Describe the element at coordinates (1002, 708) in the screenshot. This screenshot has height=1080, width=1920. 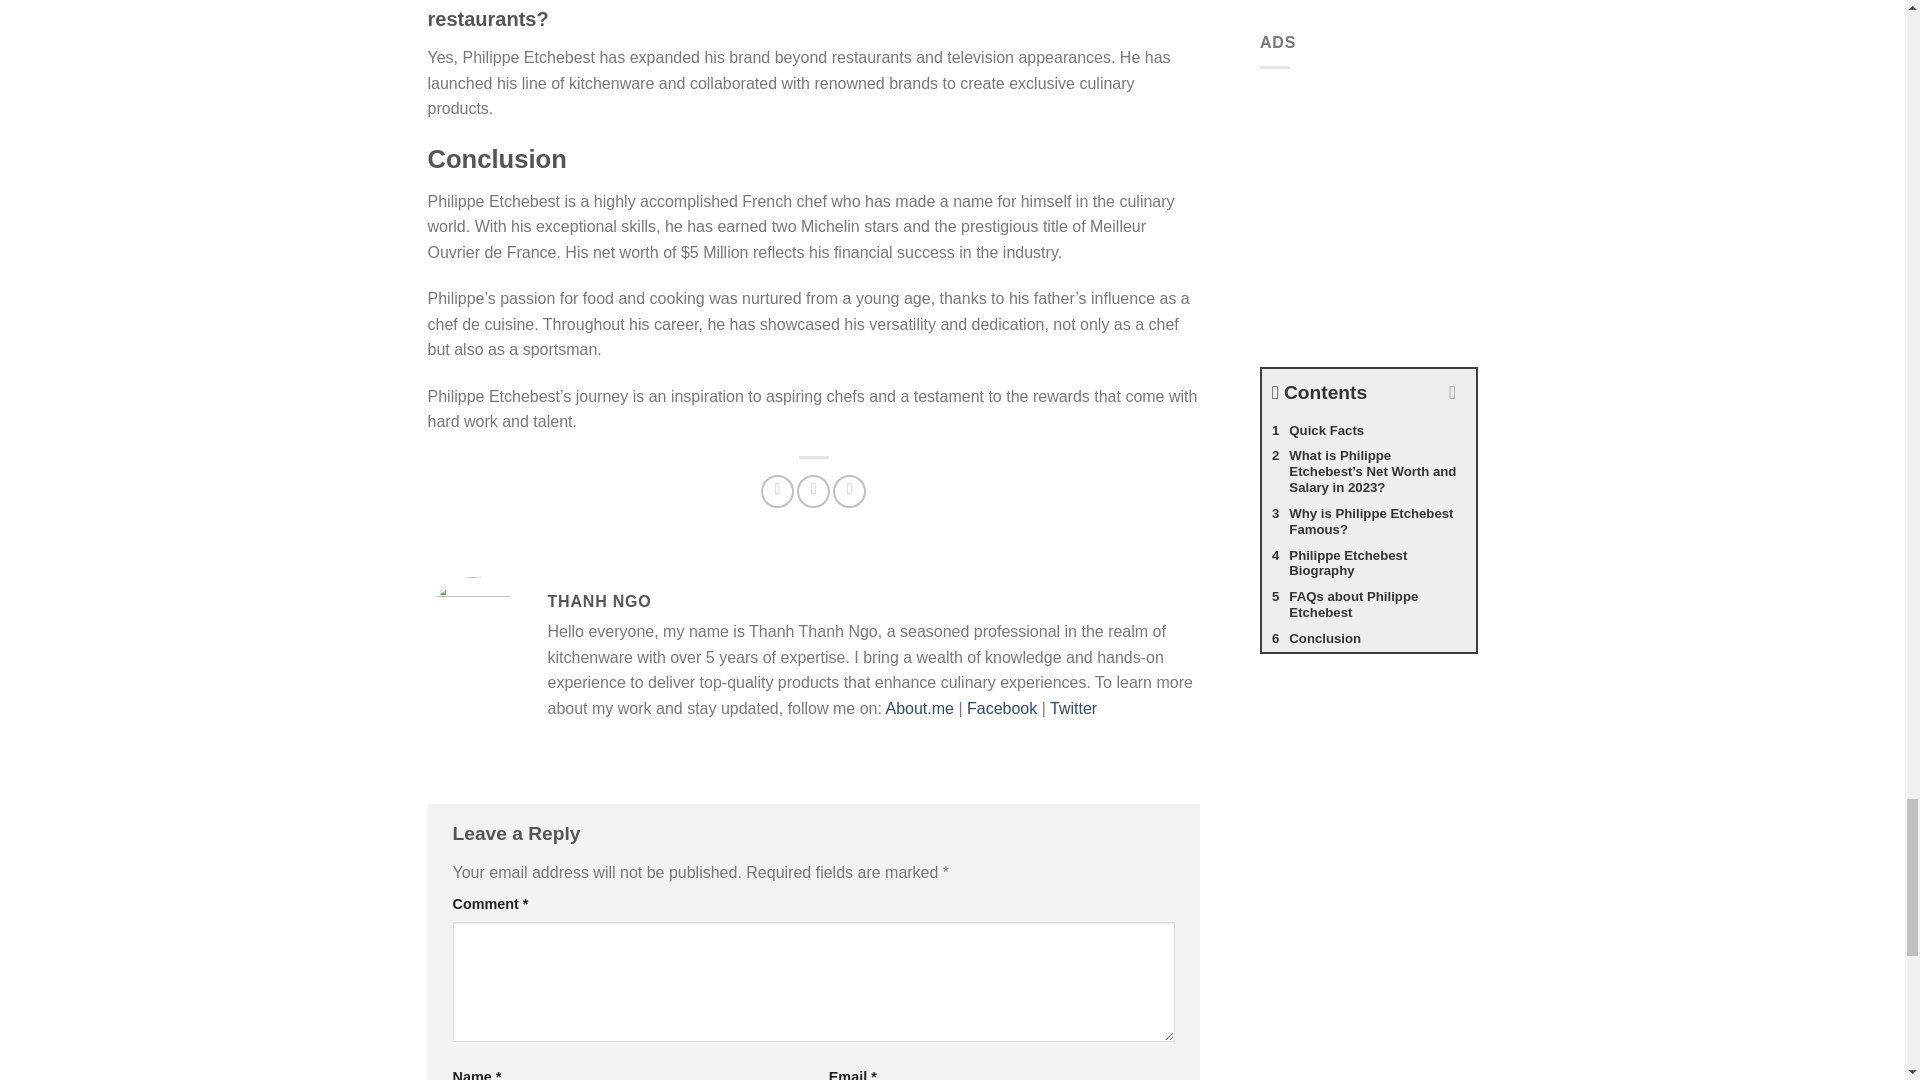
I see `Facebook` at that location.